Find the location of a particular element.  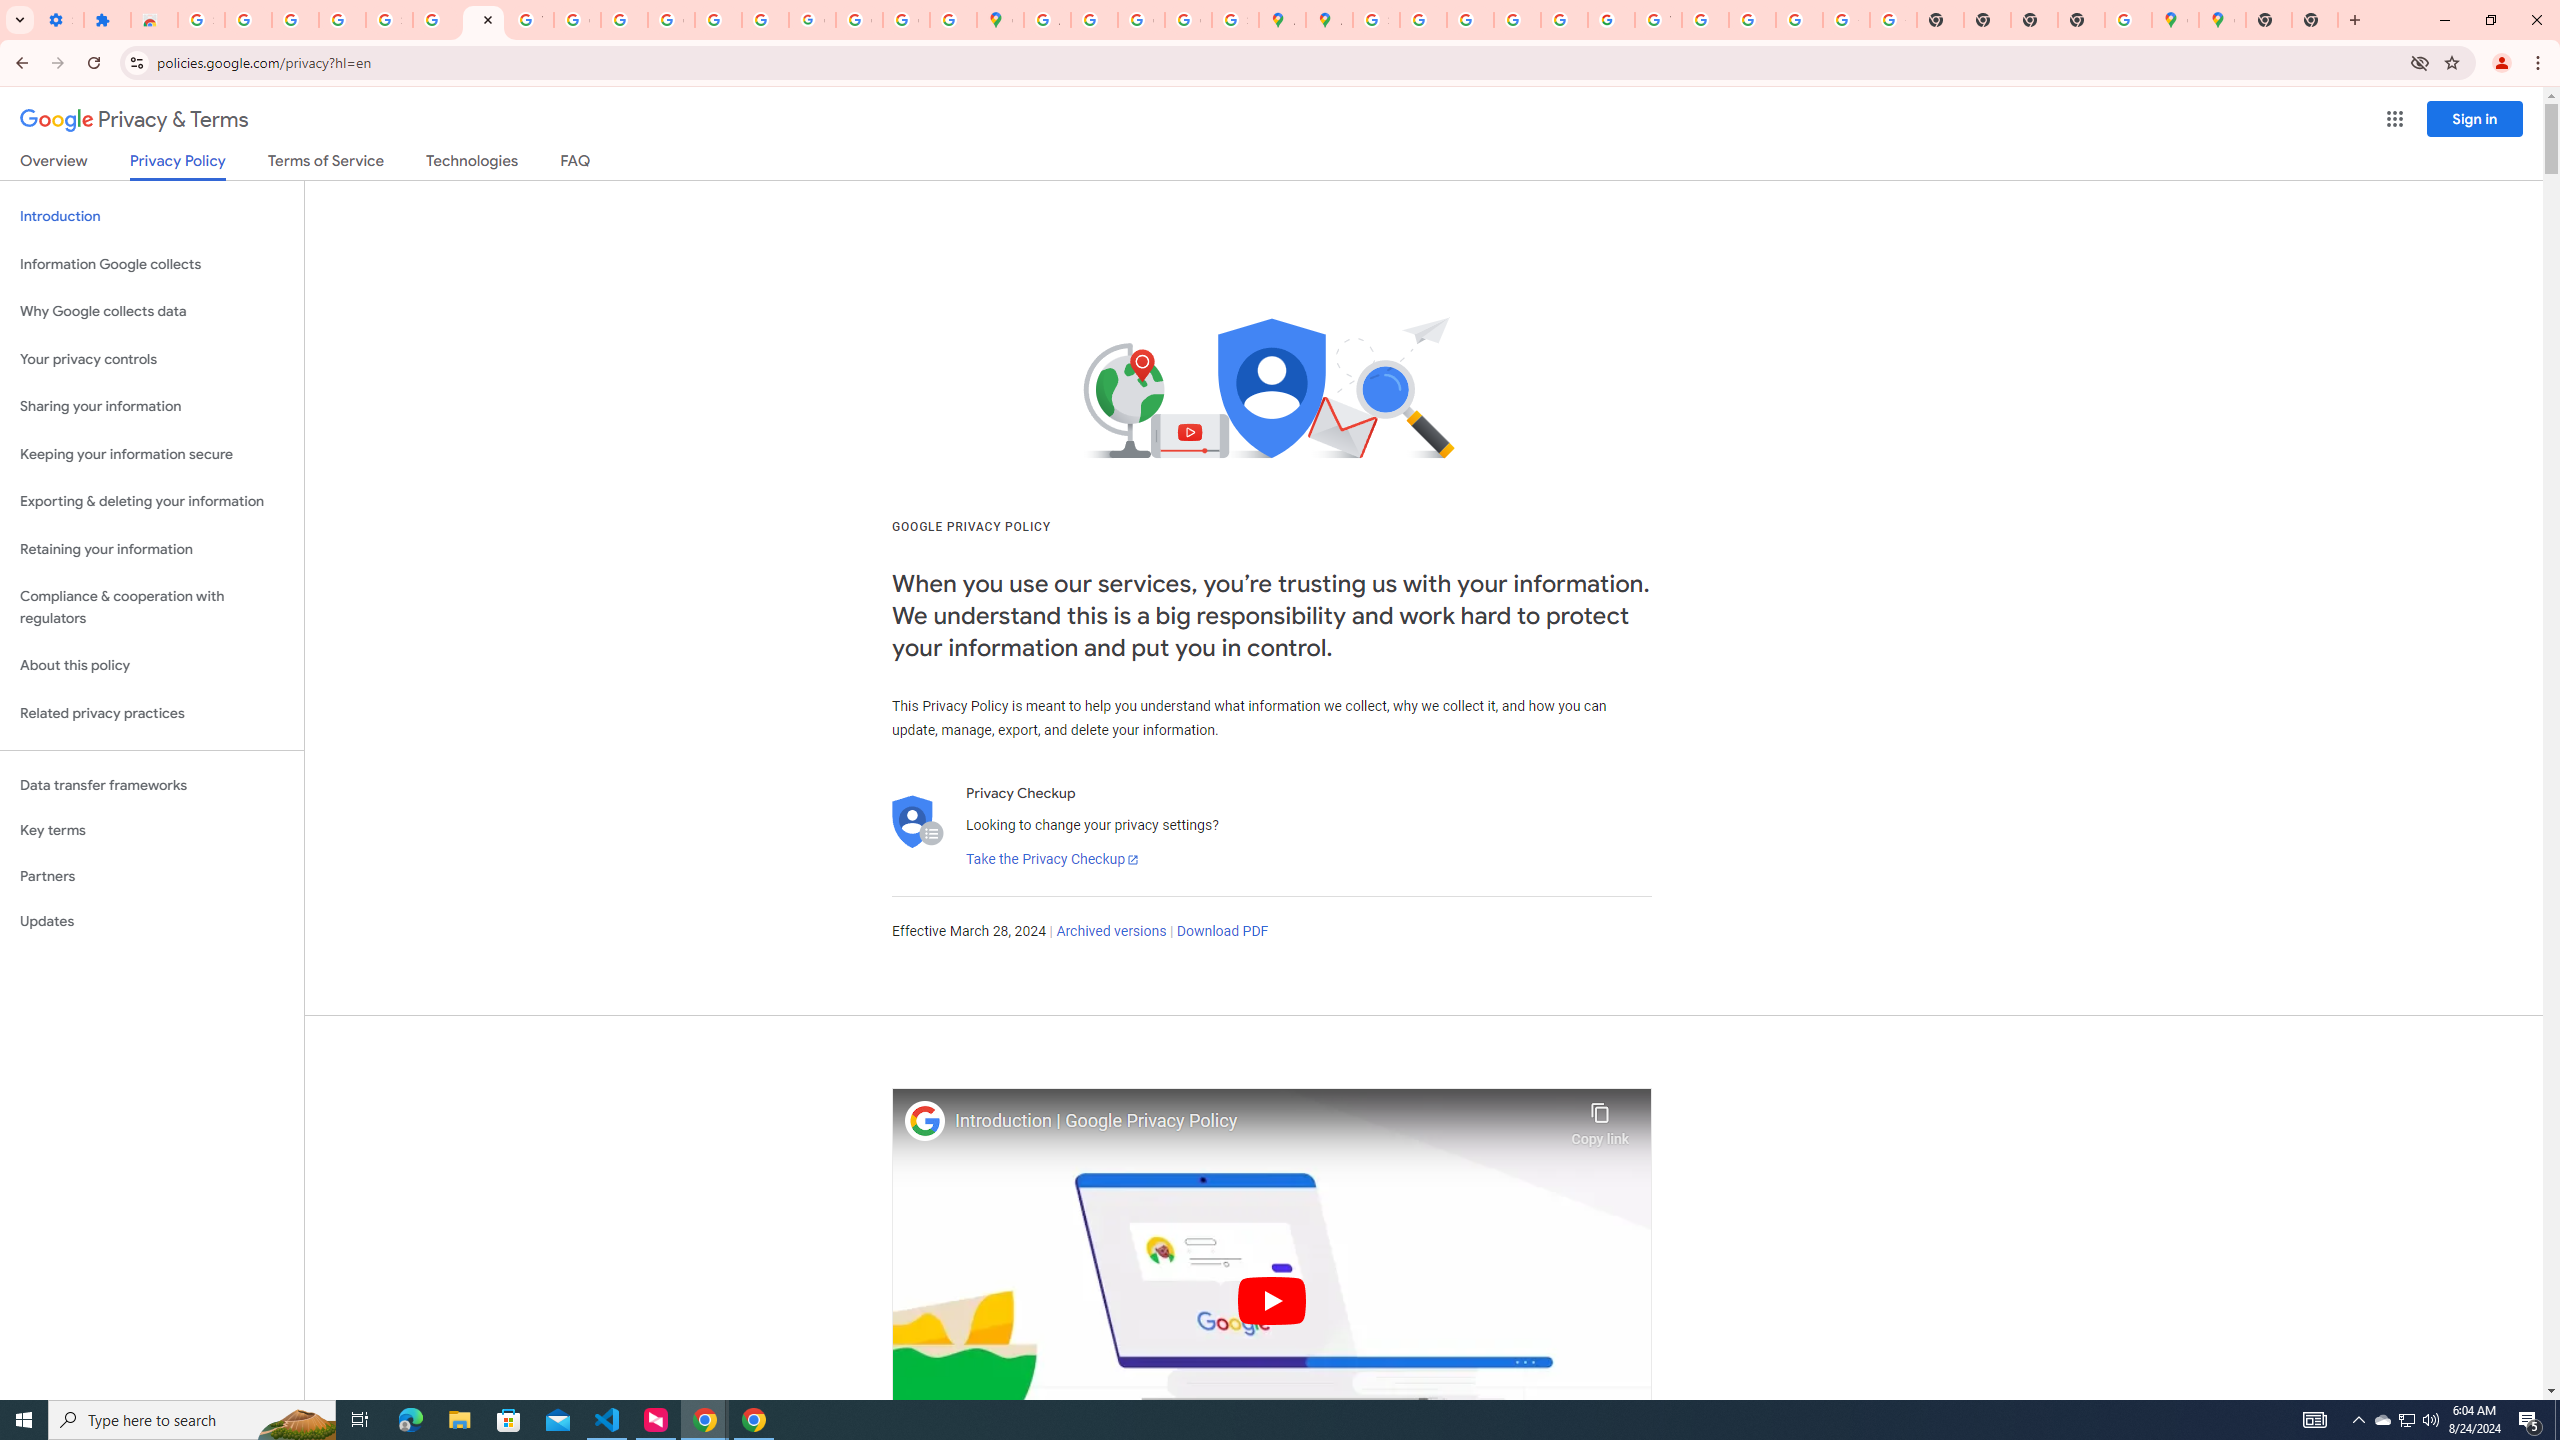

Privacy Help Center - Policies Help is located at coordinates (1470, 20).